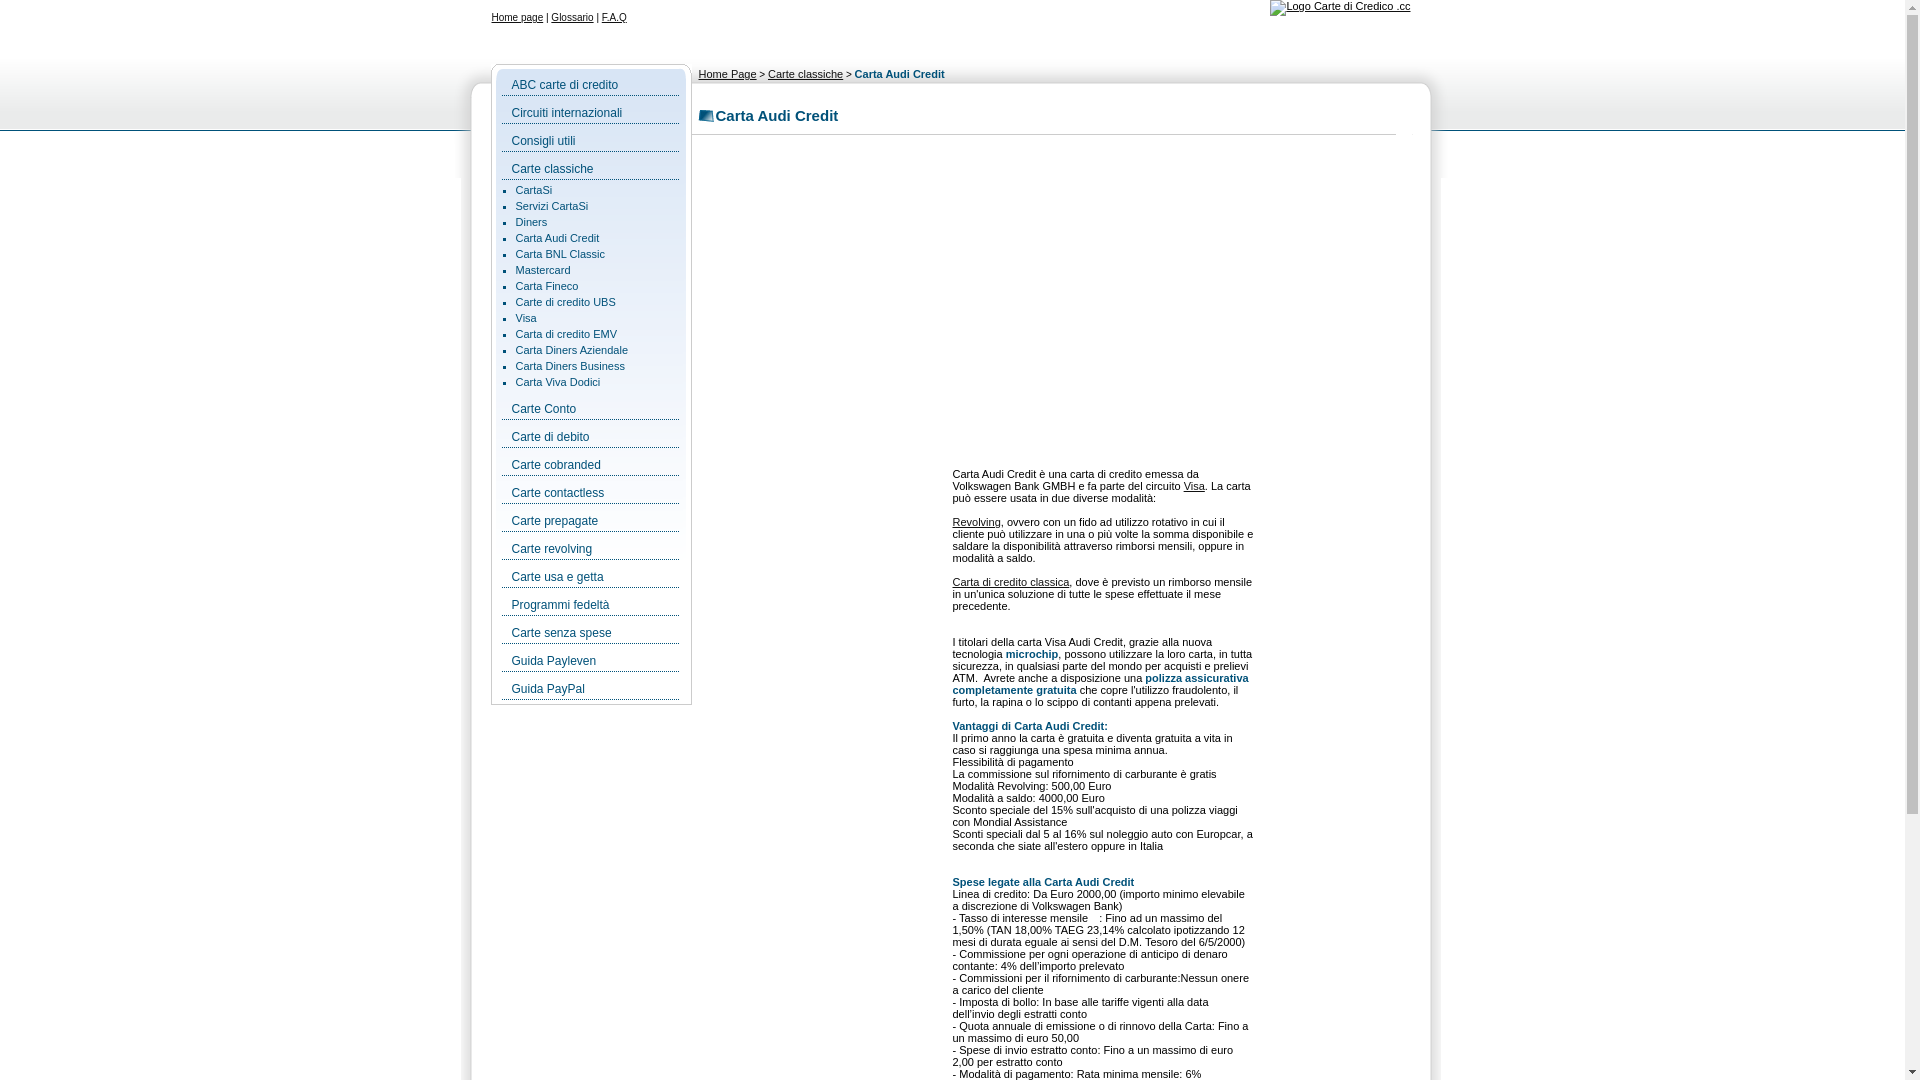 Image resolution: width=1920 pixels, height=1080 pixels. What do you see at coordinates (1010, 582) in the screenshot?
I see `Carta di credito classica` at bounding box center [1010, 582].